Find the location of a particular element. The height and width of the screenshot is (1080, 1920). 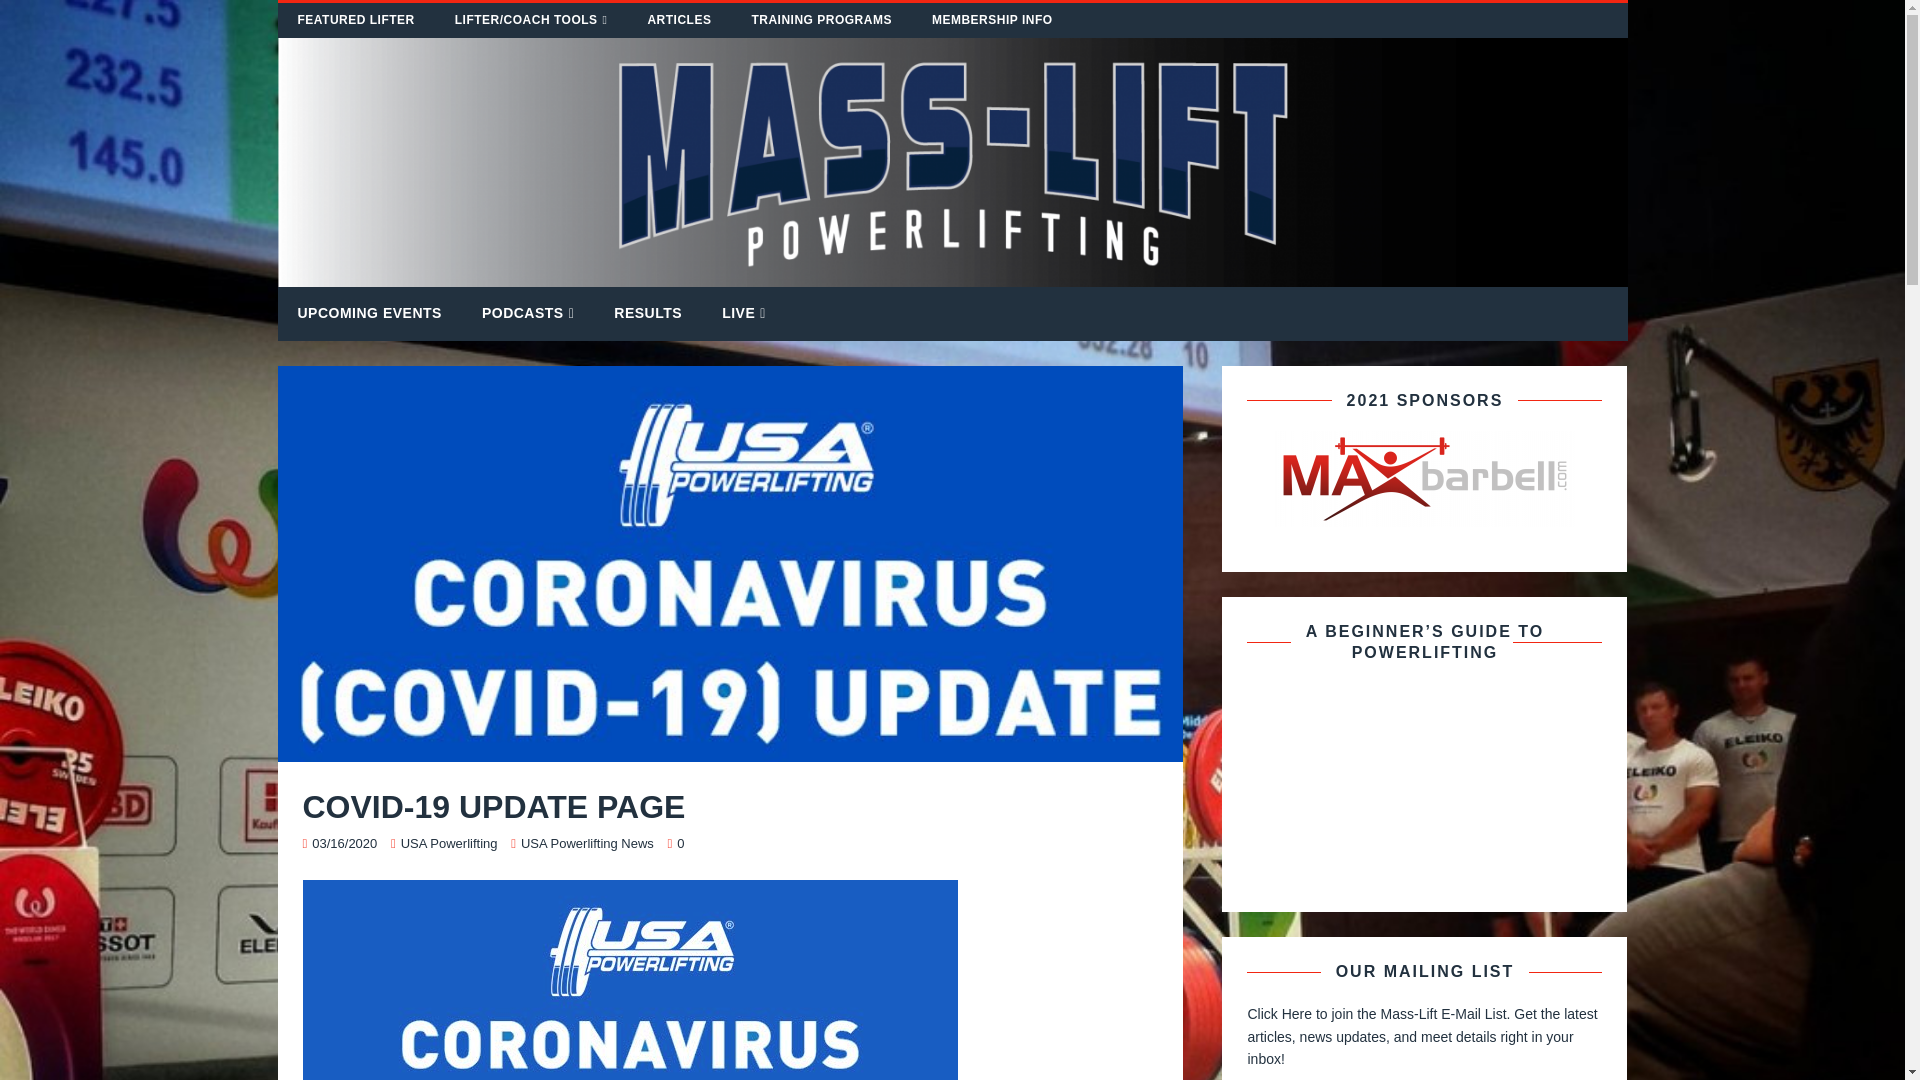

ARTICLES is located at coordinates (679, 20).